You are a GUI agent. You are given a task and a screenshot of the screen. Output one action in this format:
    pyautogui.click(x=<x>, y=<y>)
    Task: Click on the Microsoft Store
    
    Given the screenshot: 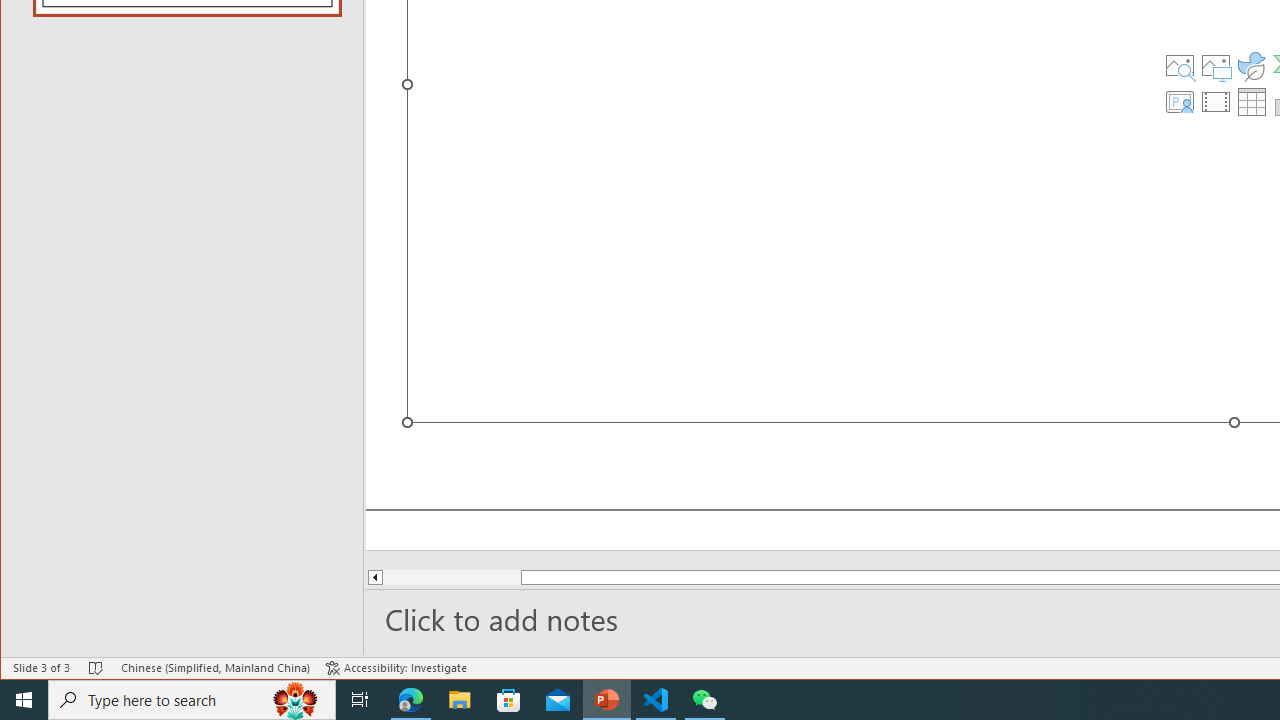 What is the action you would take?
    pyautogui.click(x=509, y=700)
    